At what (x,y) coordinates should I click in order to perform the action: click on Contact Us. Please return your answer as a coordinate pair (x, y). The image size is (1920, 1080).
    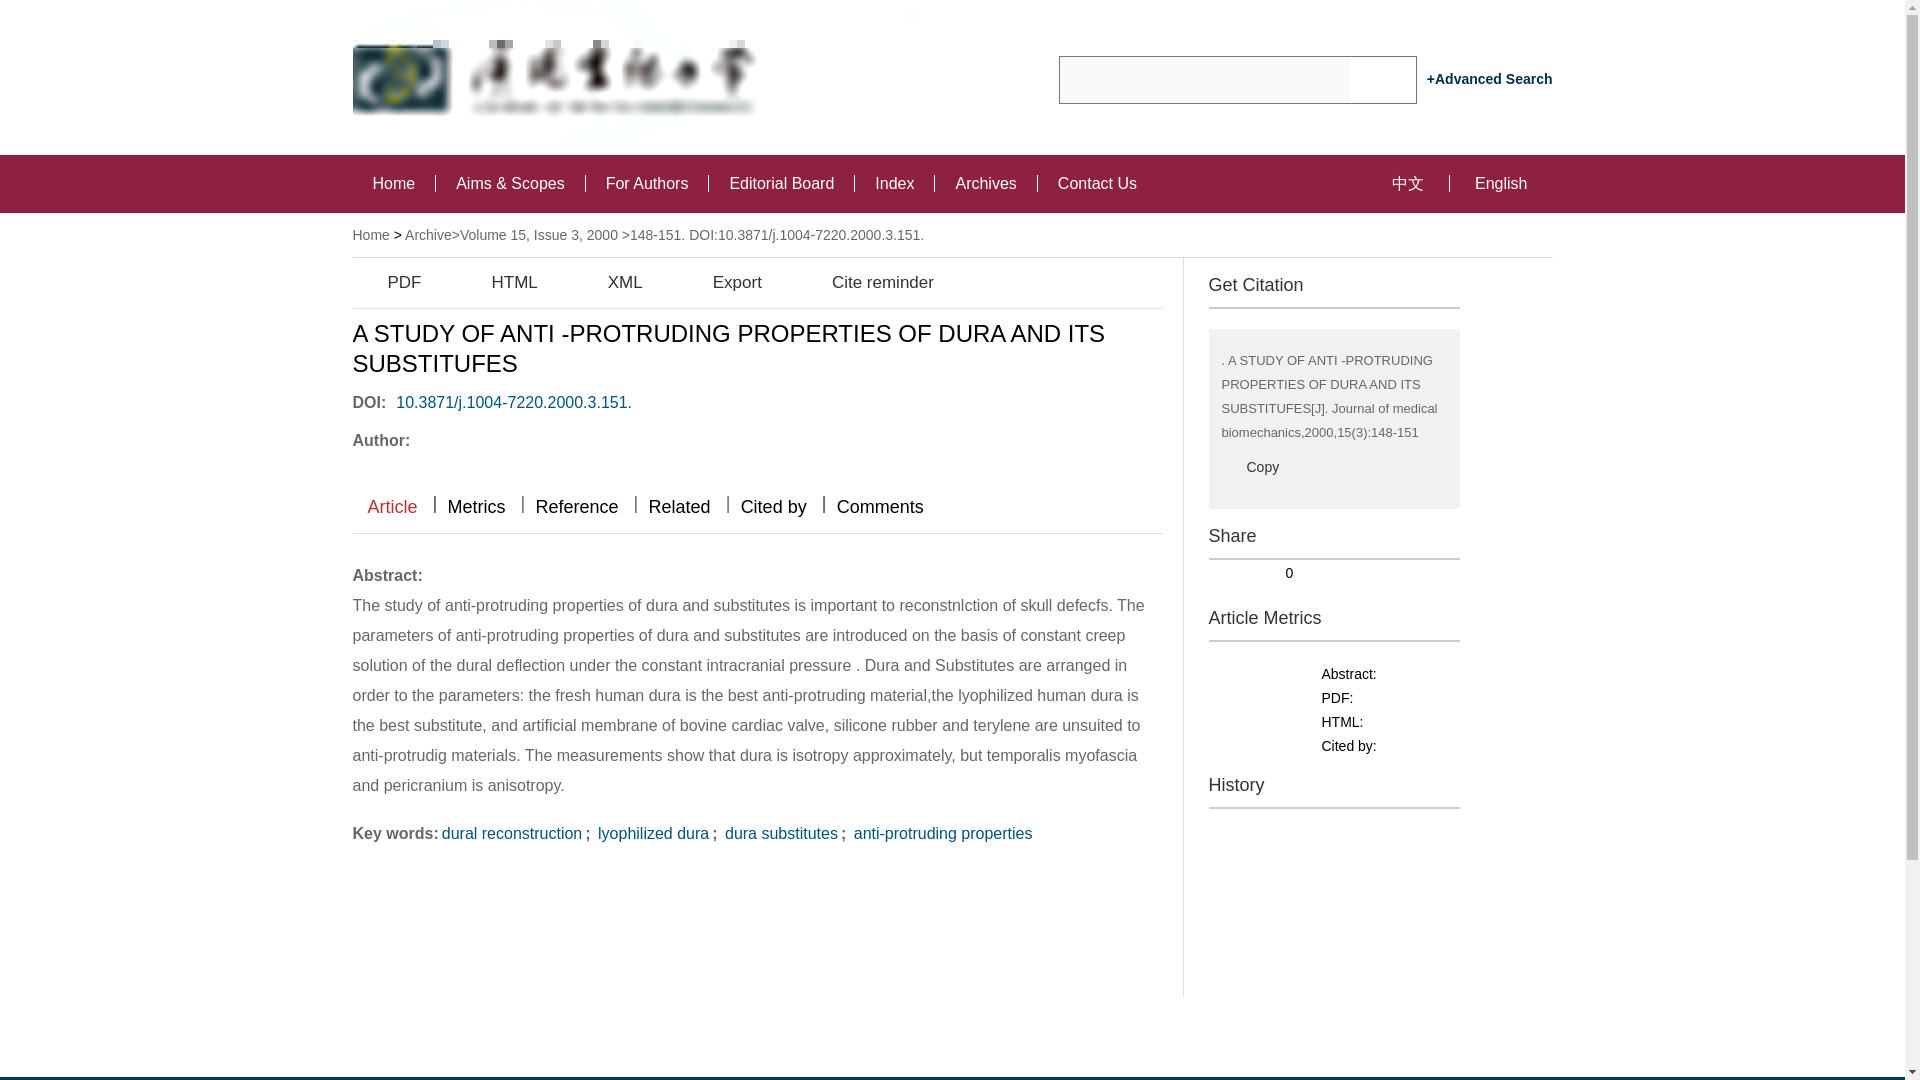
    Looking at the image, I should click on (1096, 183).